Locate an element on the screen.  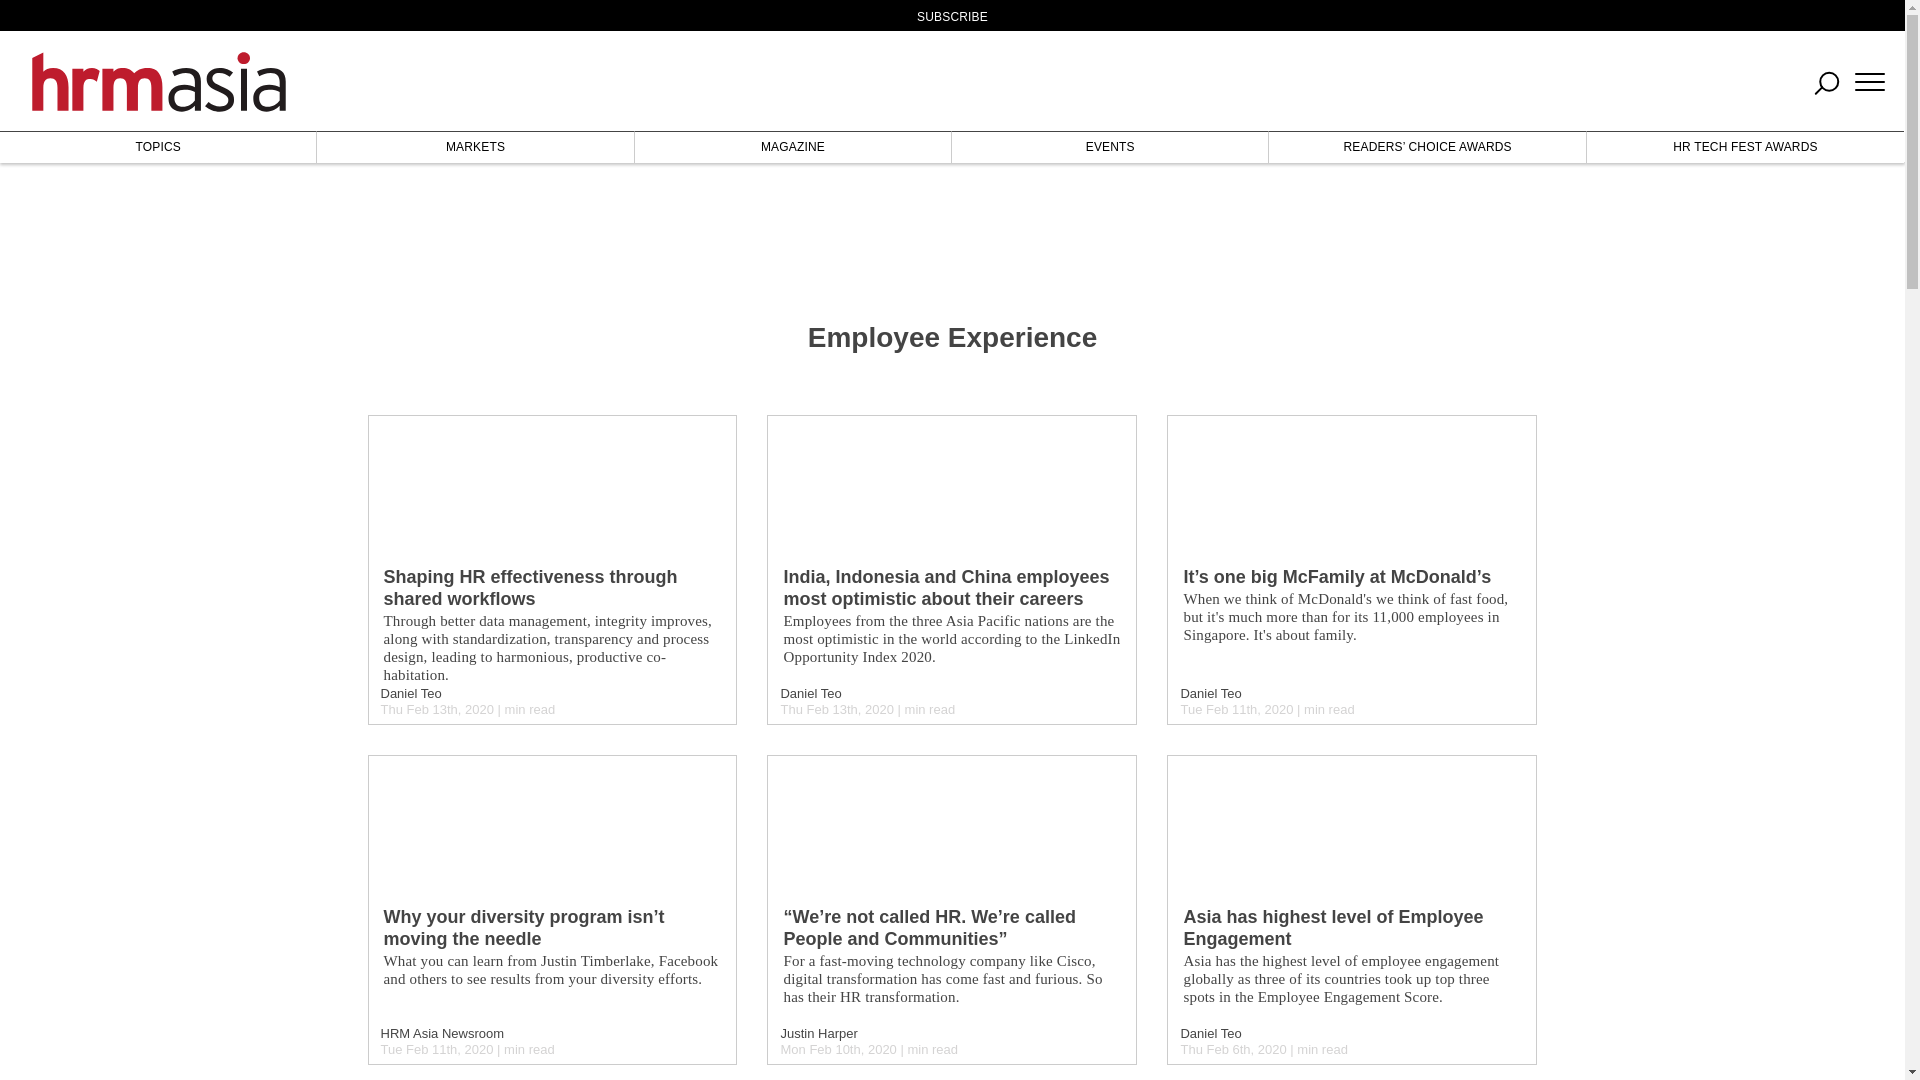
SUBSCRIBE is located at coordinates (952, 16).